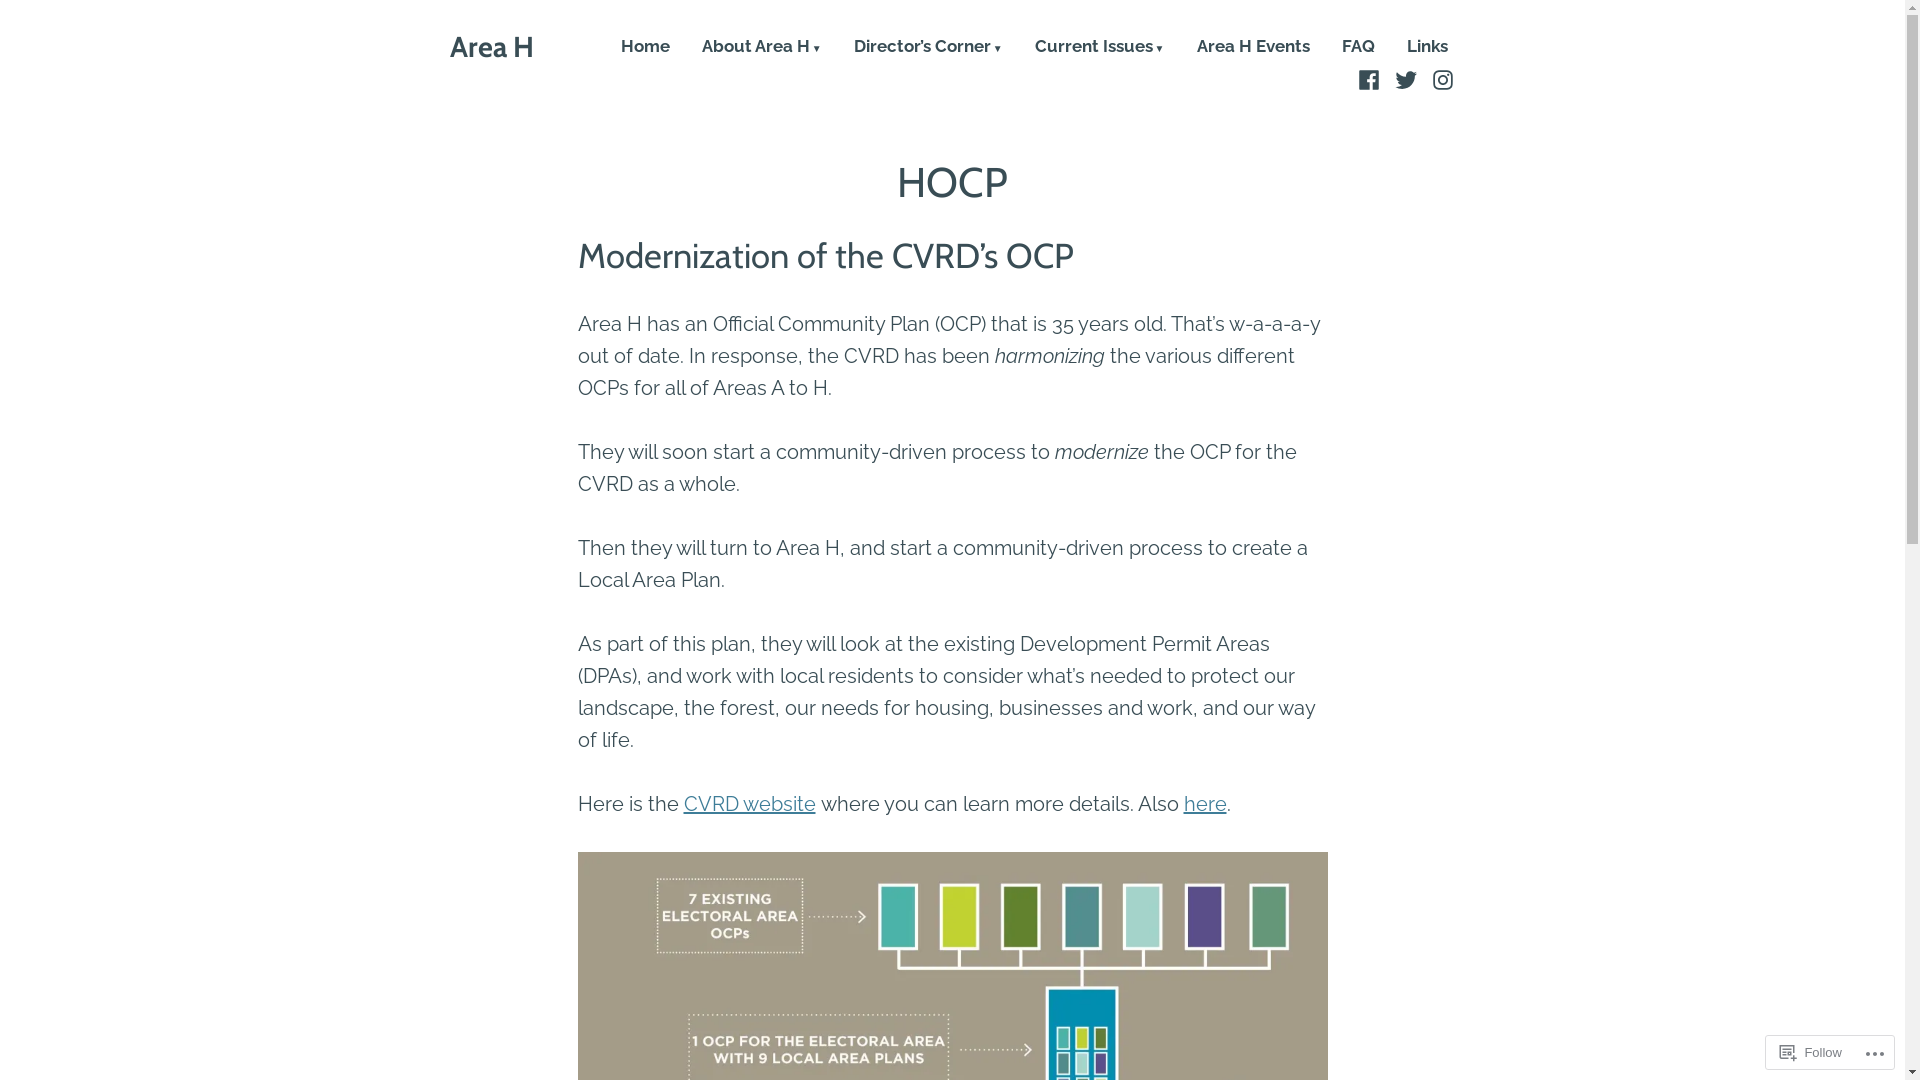 The image size is (1920, 1080). What do you see at coordinates (492, 46) in the screenshot?
I see `Area H` at bounding box center [492, 46].